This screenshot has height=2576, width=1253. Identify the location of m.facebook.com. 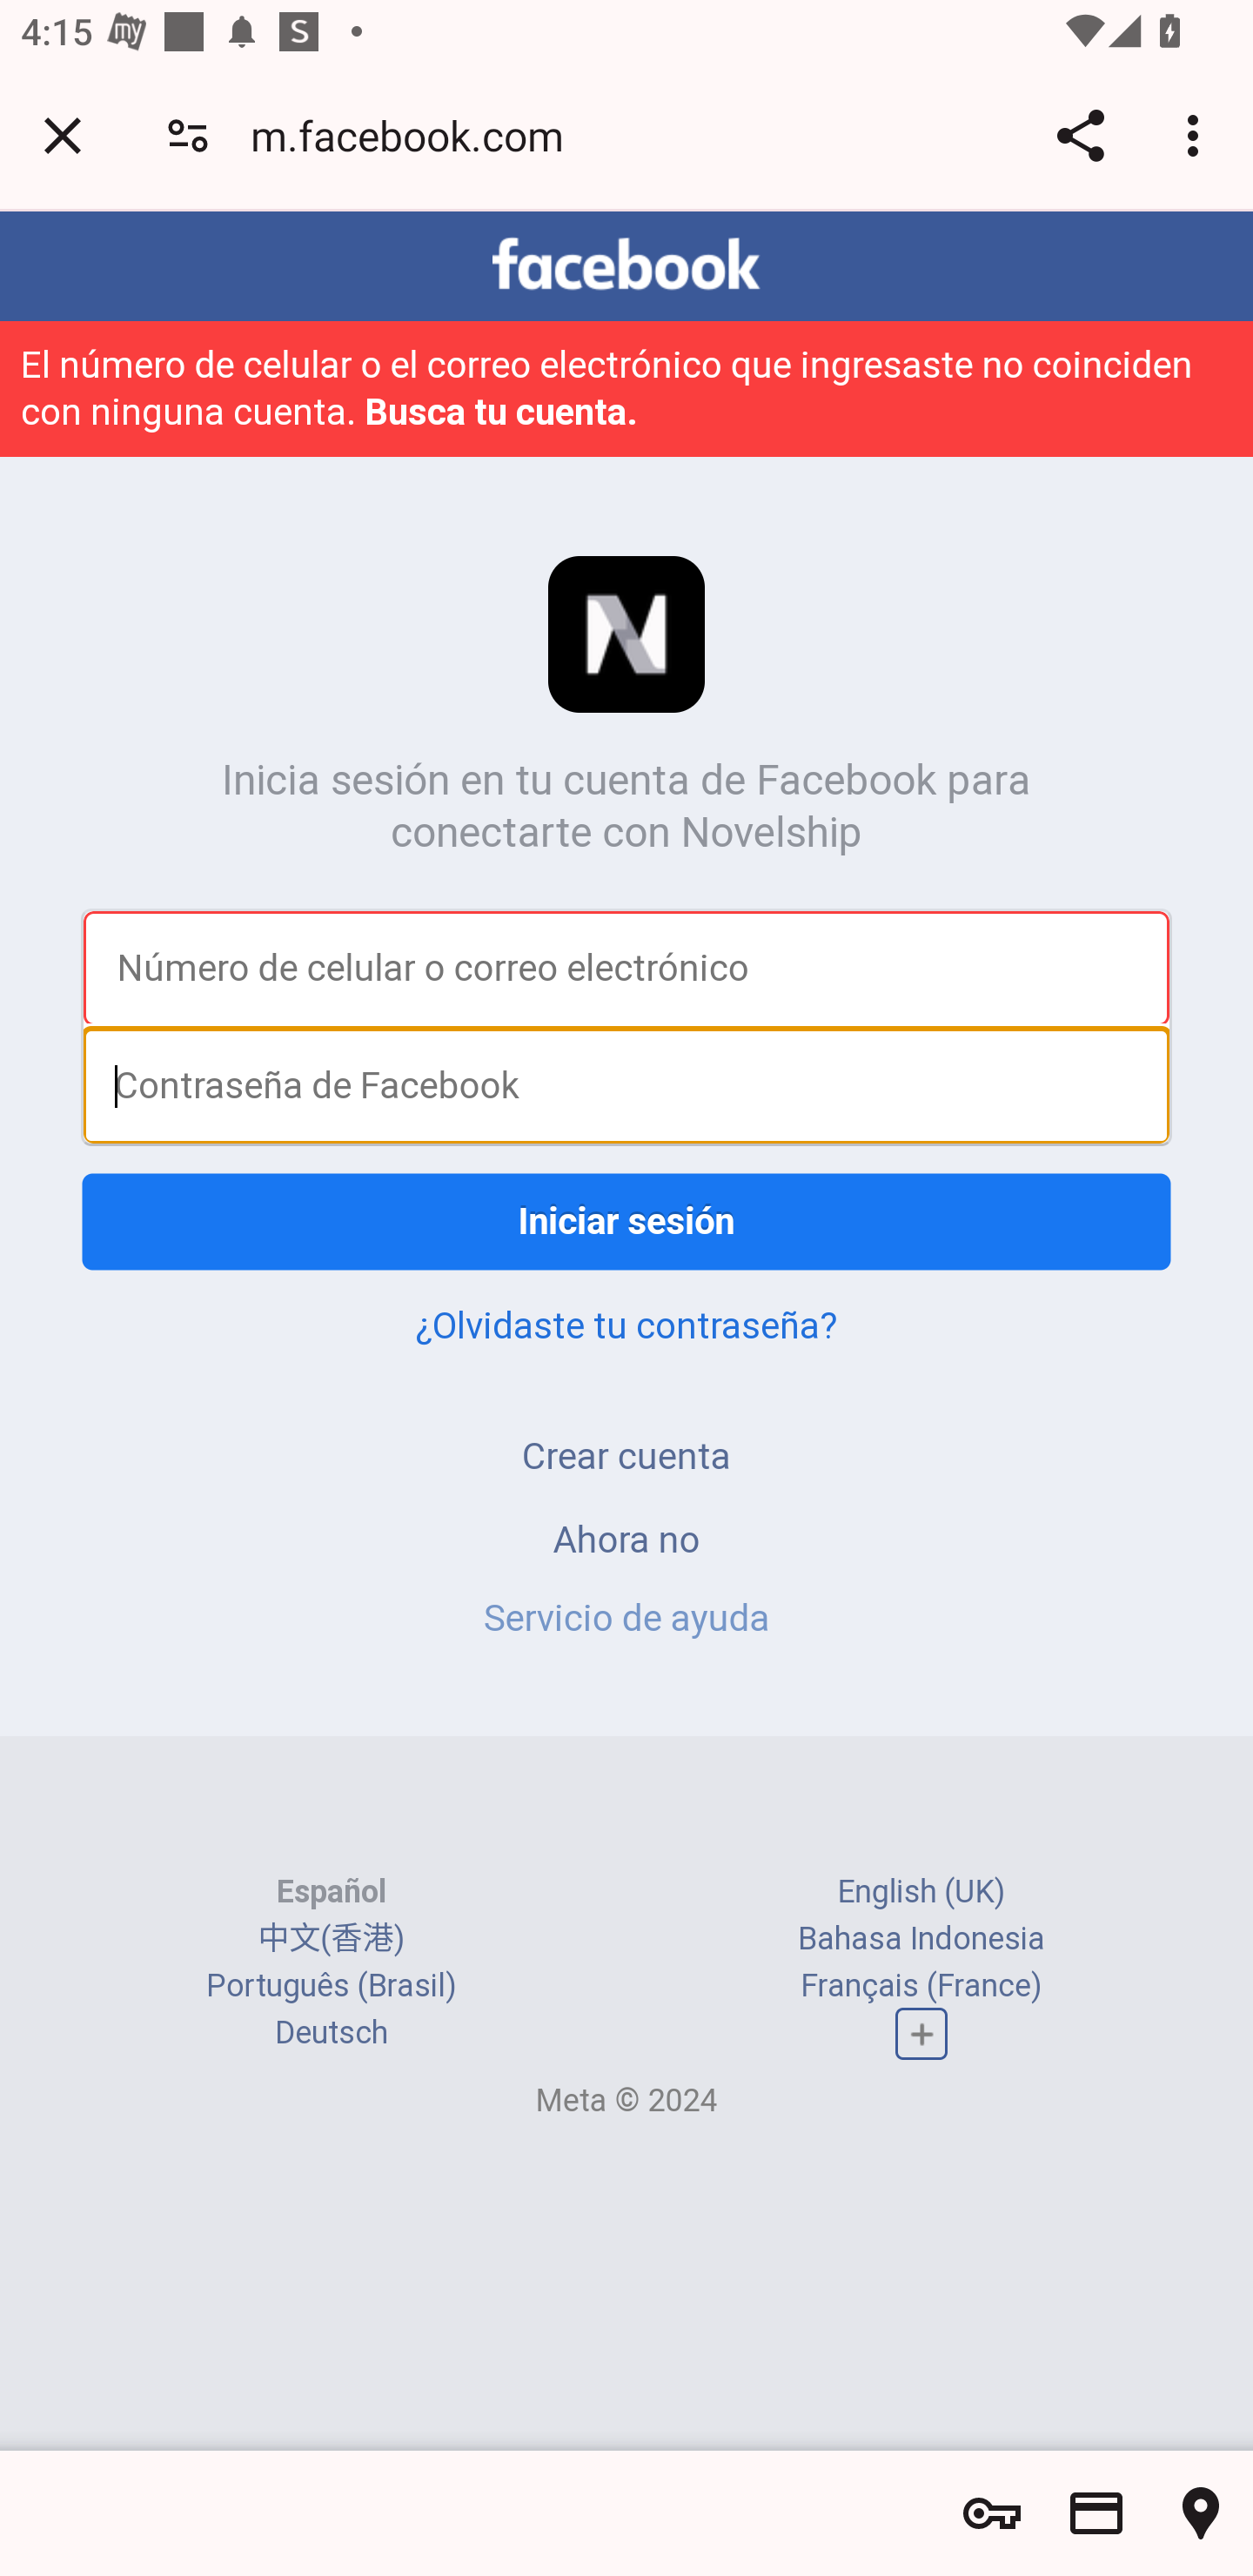
(418, 134).